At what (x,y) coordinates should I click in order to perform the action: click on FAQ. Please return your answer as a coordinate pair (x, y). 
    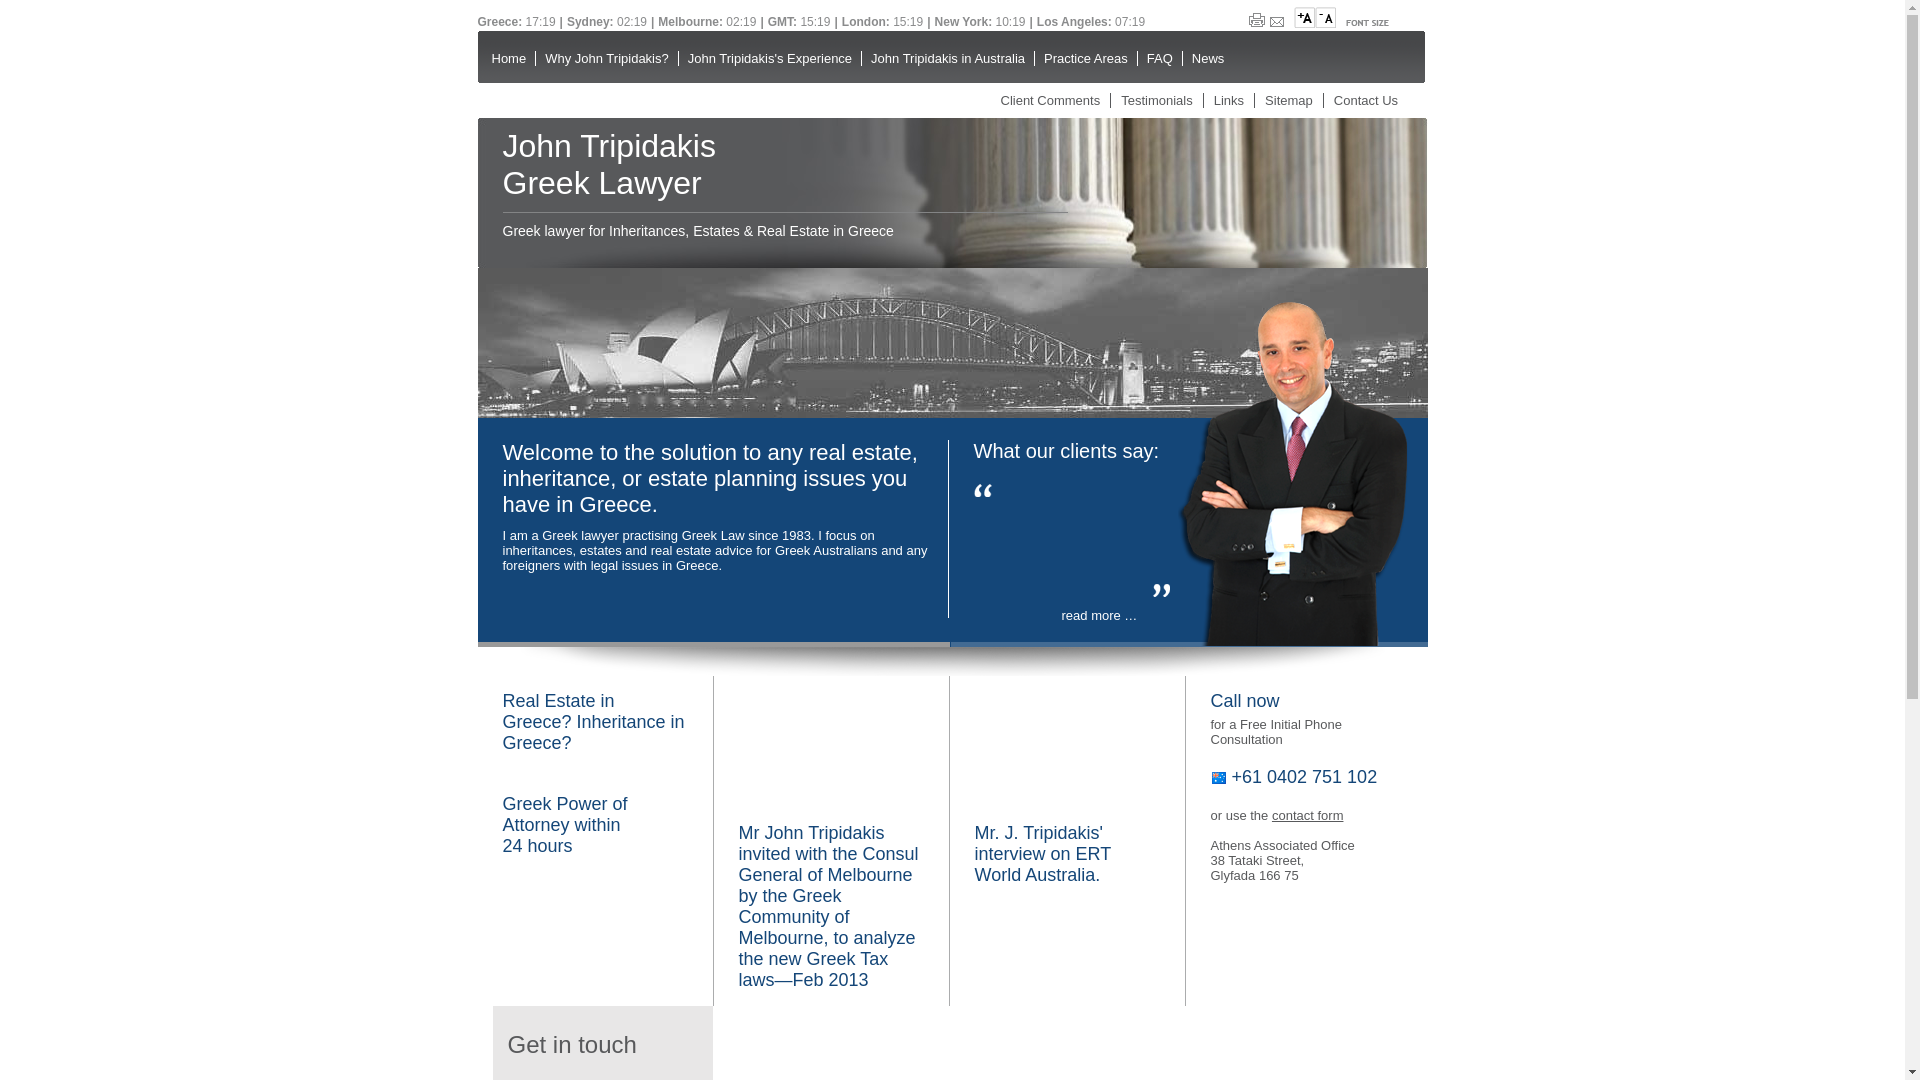
    Looking at the image, I should click on (1160, 58).